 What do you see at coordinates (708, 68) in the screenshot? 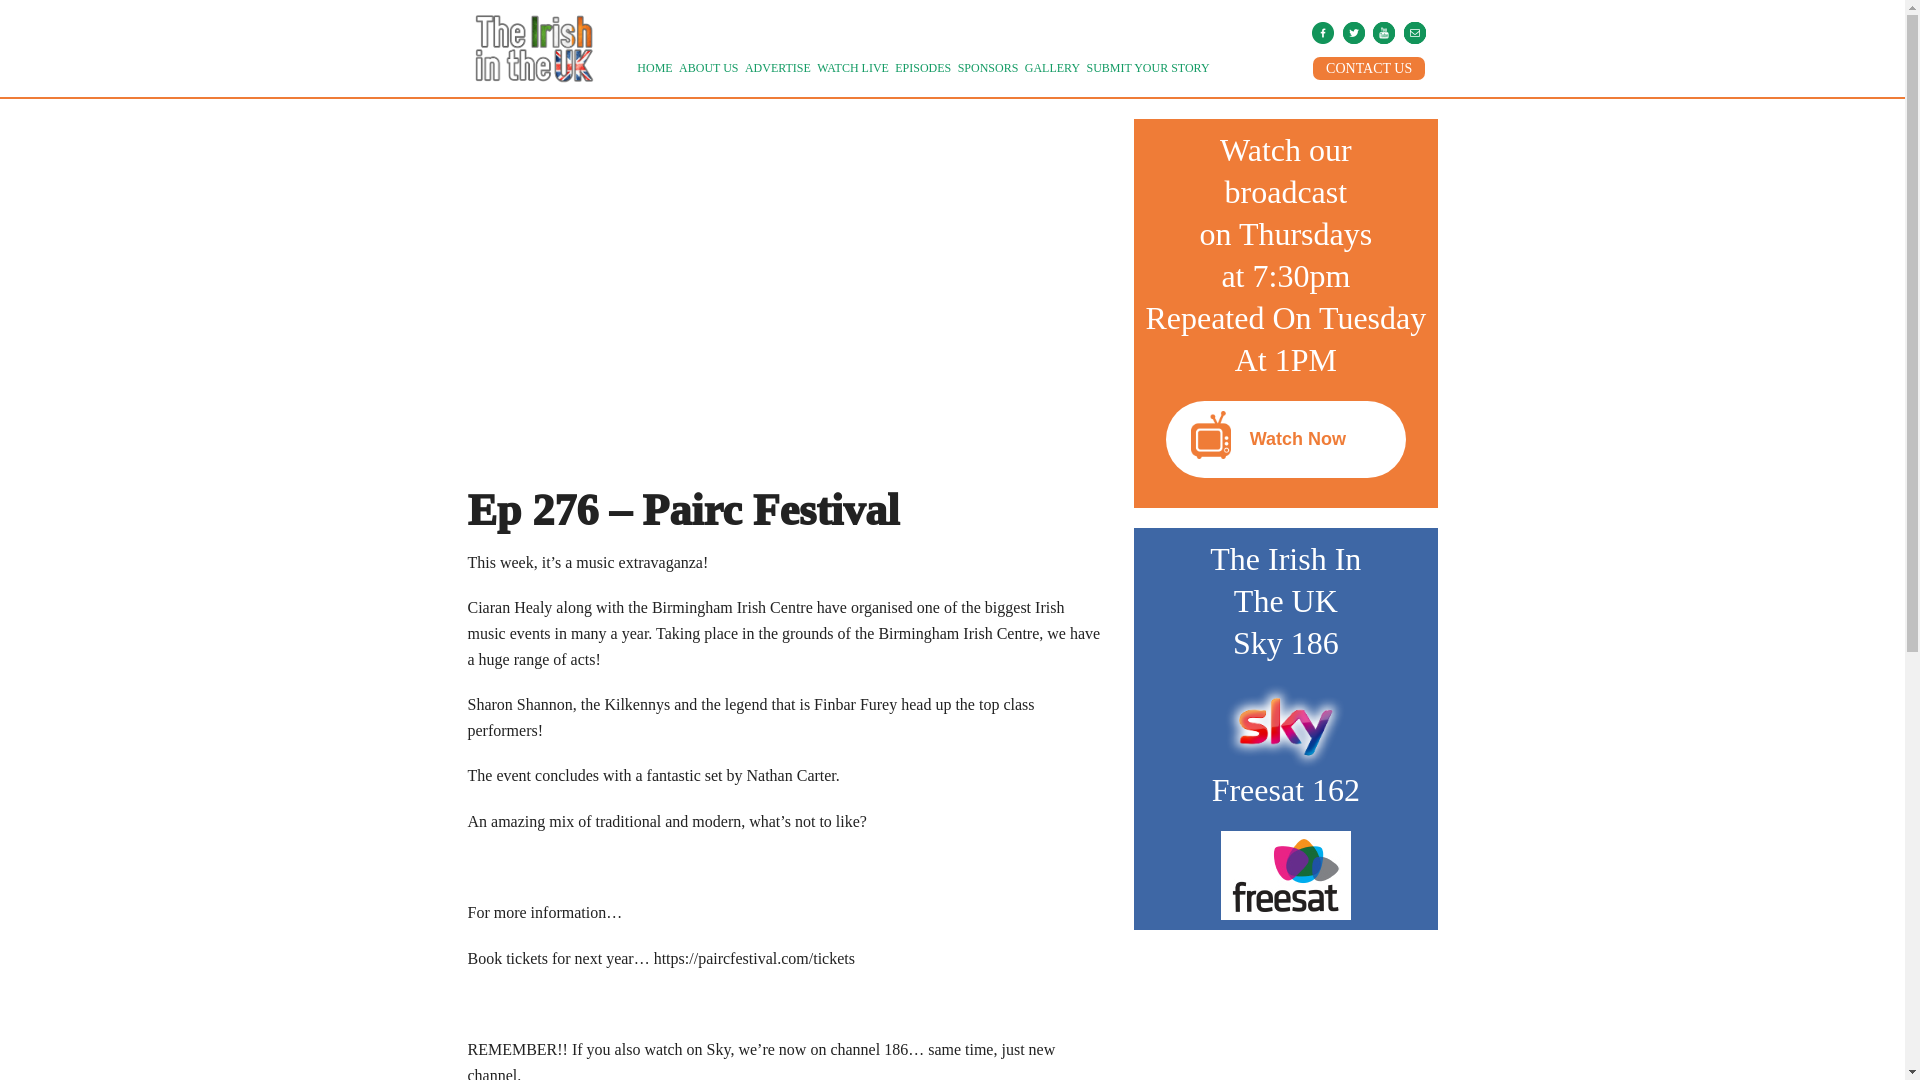
I see `ABOUT US` at bounding box center [708, 68].